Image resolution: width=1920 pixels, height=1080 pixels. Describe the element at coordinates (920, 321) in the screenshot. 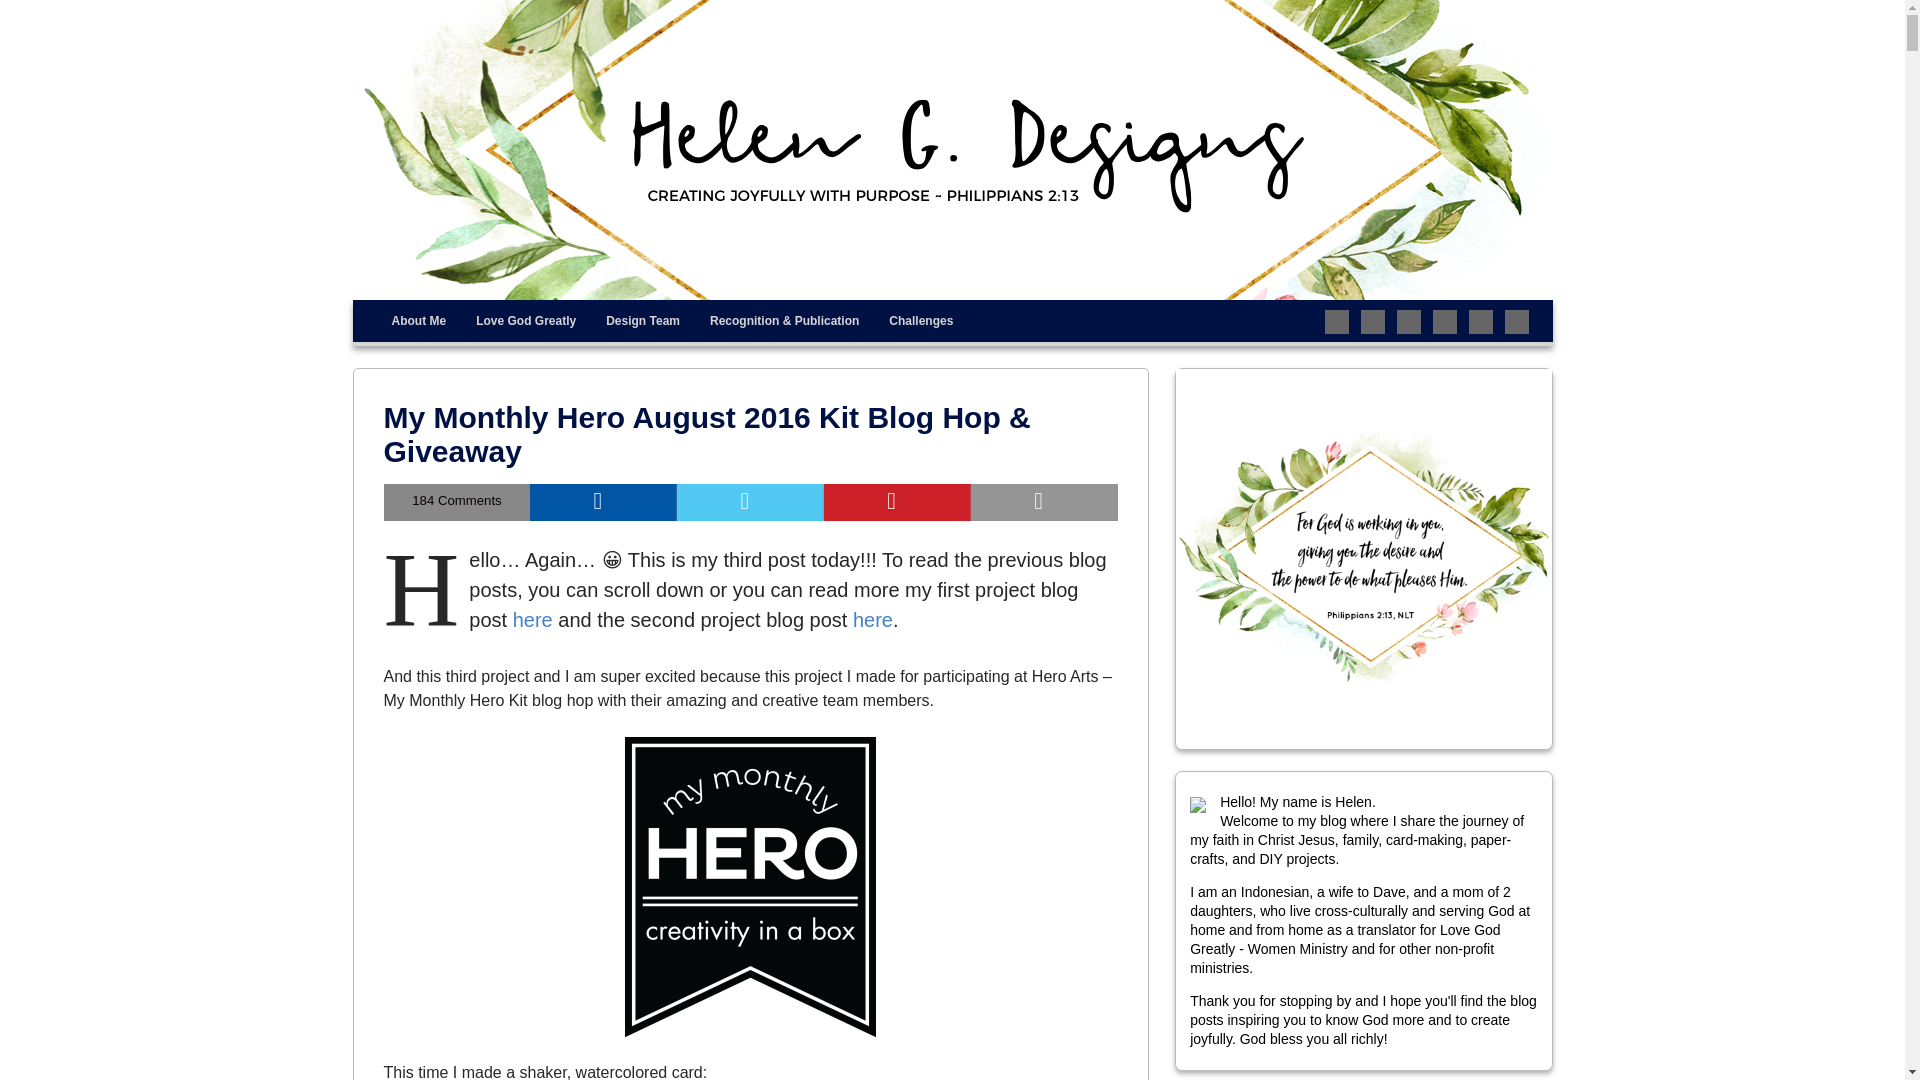

I see `Challenges` at that location.